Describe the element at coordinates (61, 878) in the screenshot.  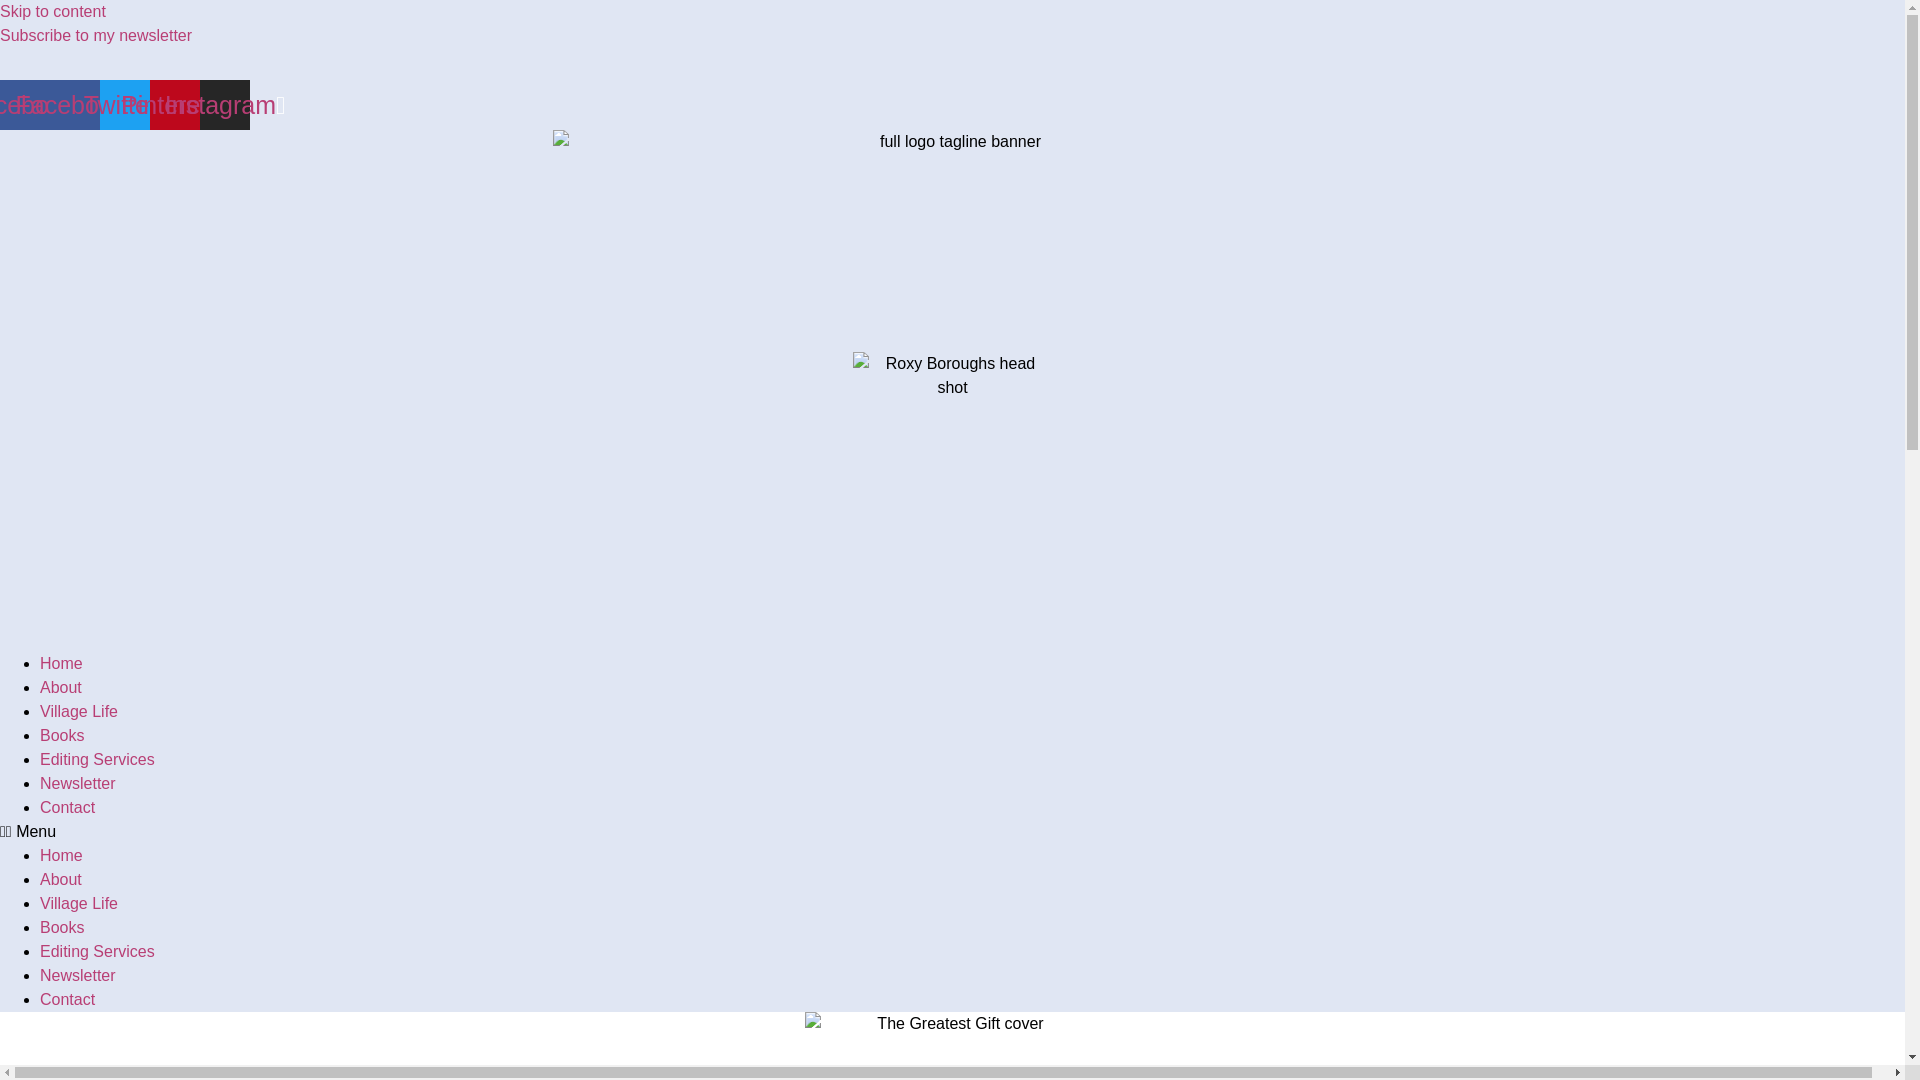
I see `About` at that location.